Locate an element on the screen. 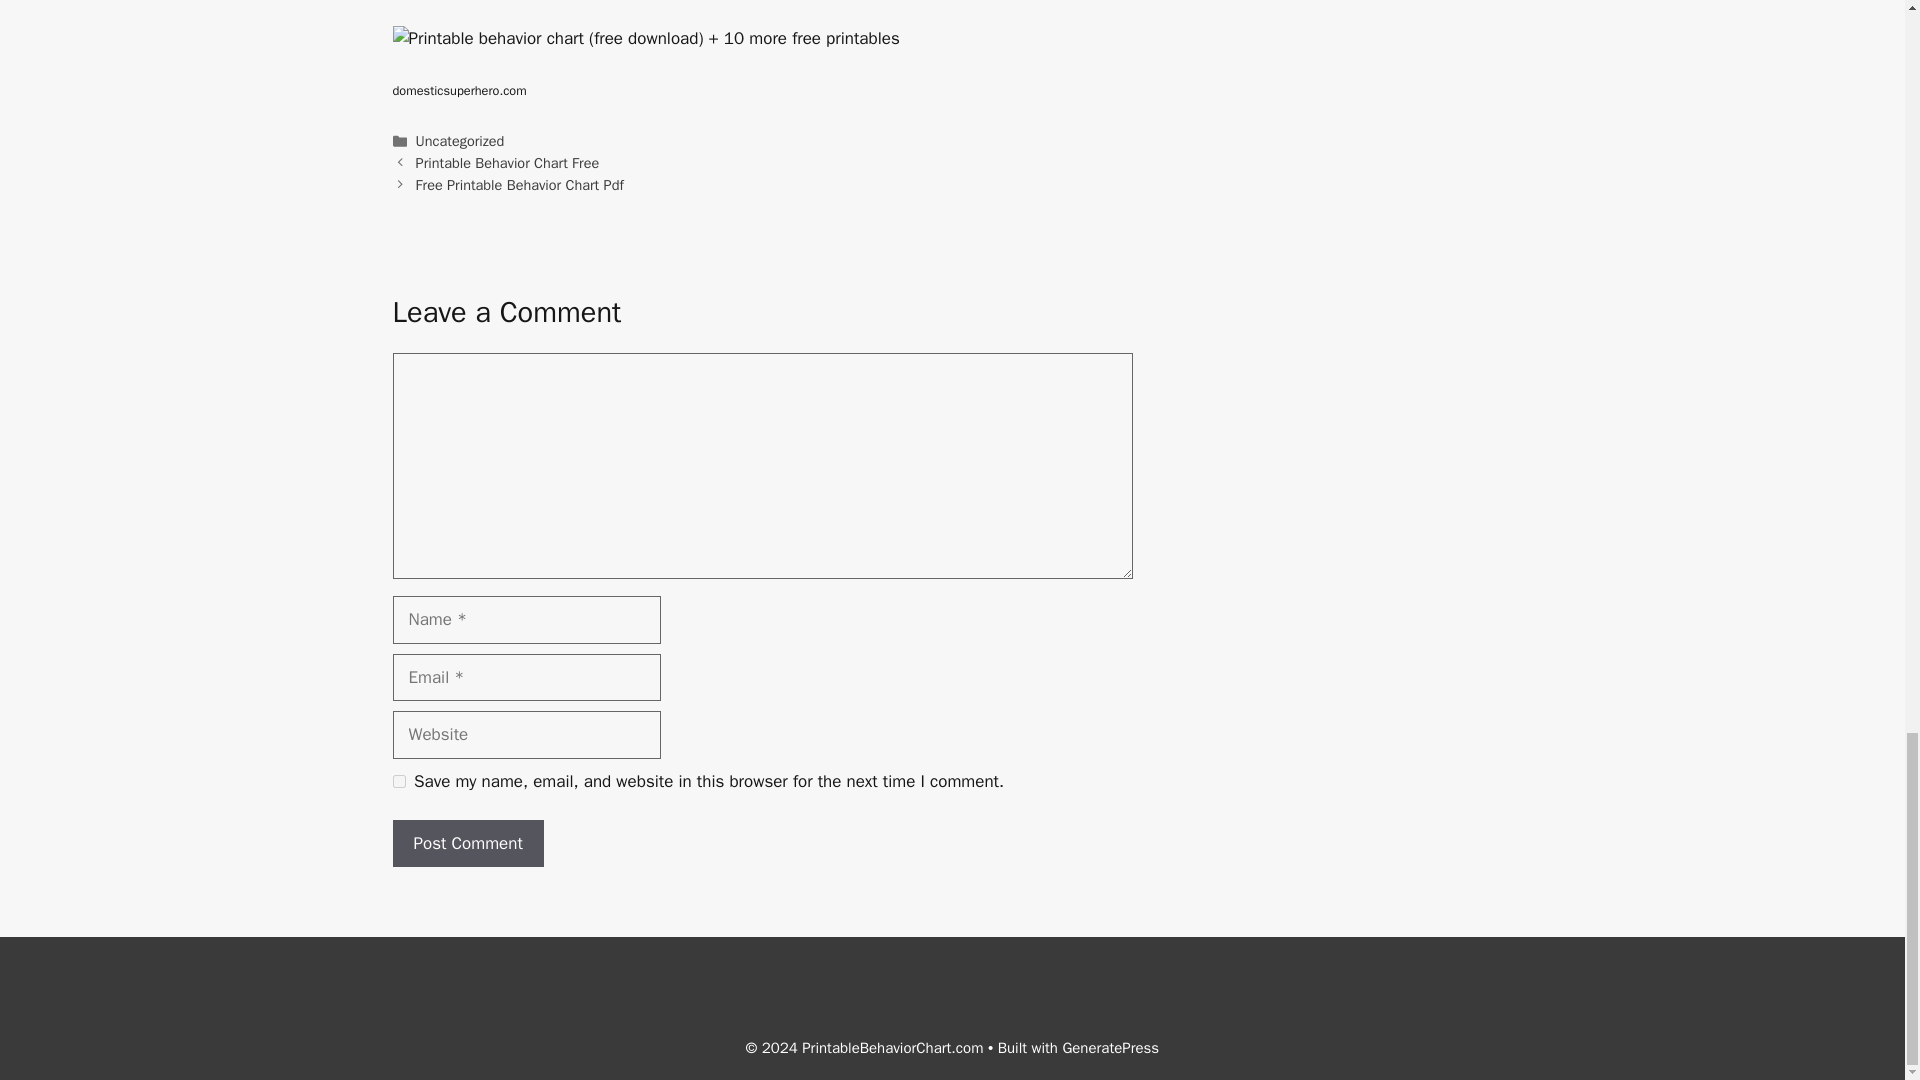 The height and width of the screenshot is (1080, 1920). Uncategorized is located at coordinates (460, 140).